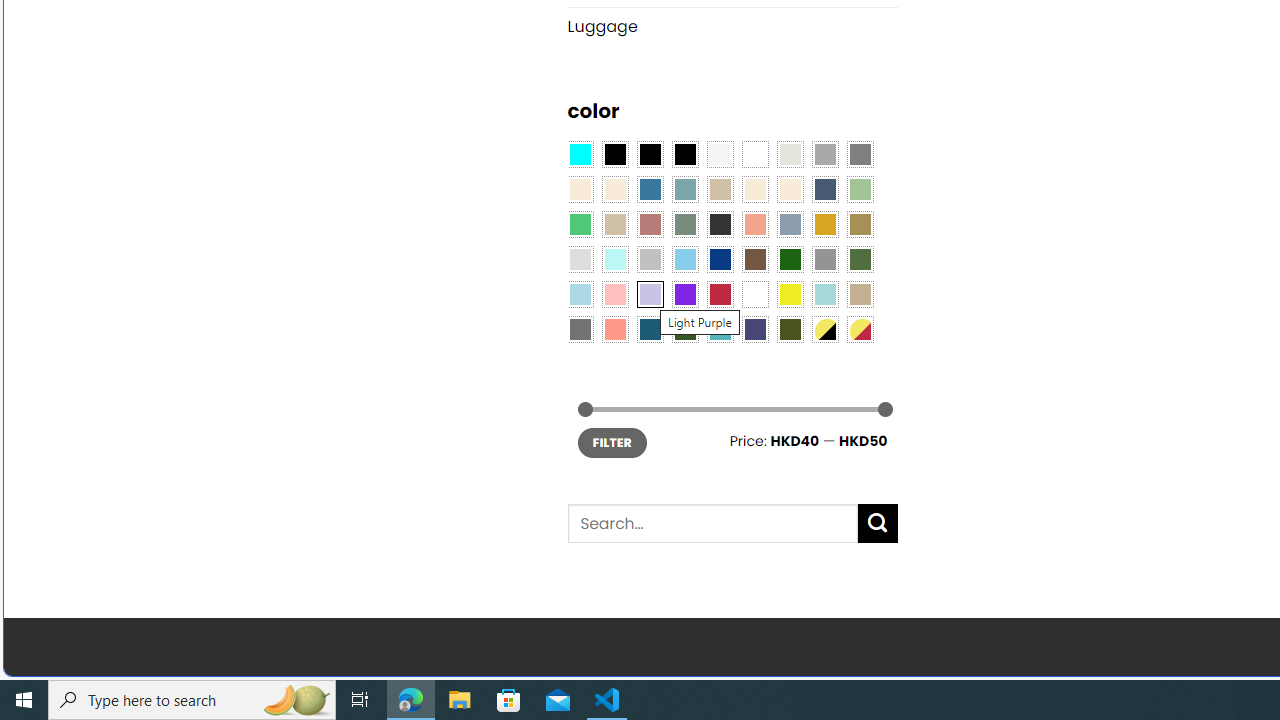 This screenshot has width=1280, height=720. What do you see at coordinates (789, 259) in the screenshot?
I see `Dark Green` at bounding box center [789, 259].